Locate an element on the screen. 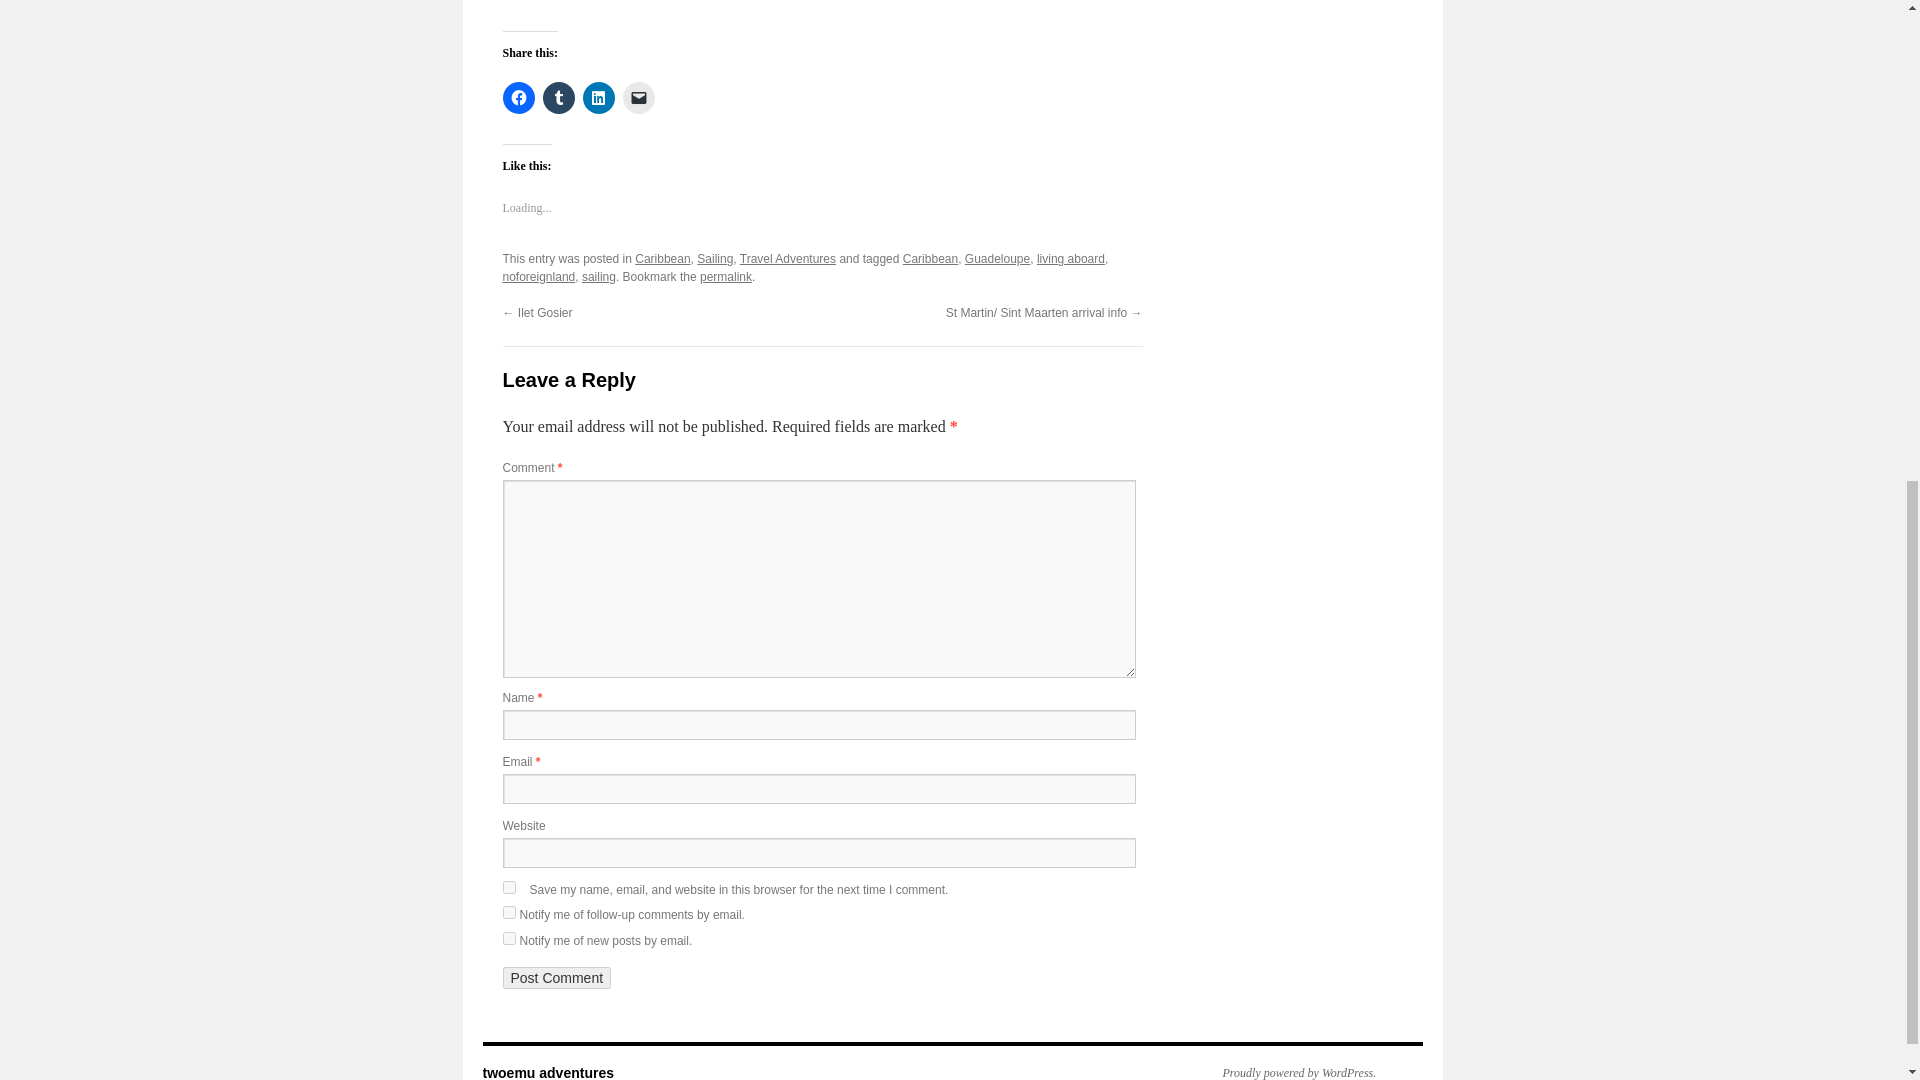 The width and height of the screenshot is (1920, 1080). noforeignland is located at coordinates (538, 277).